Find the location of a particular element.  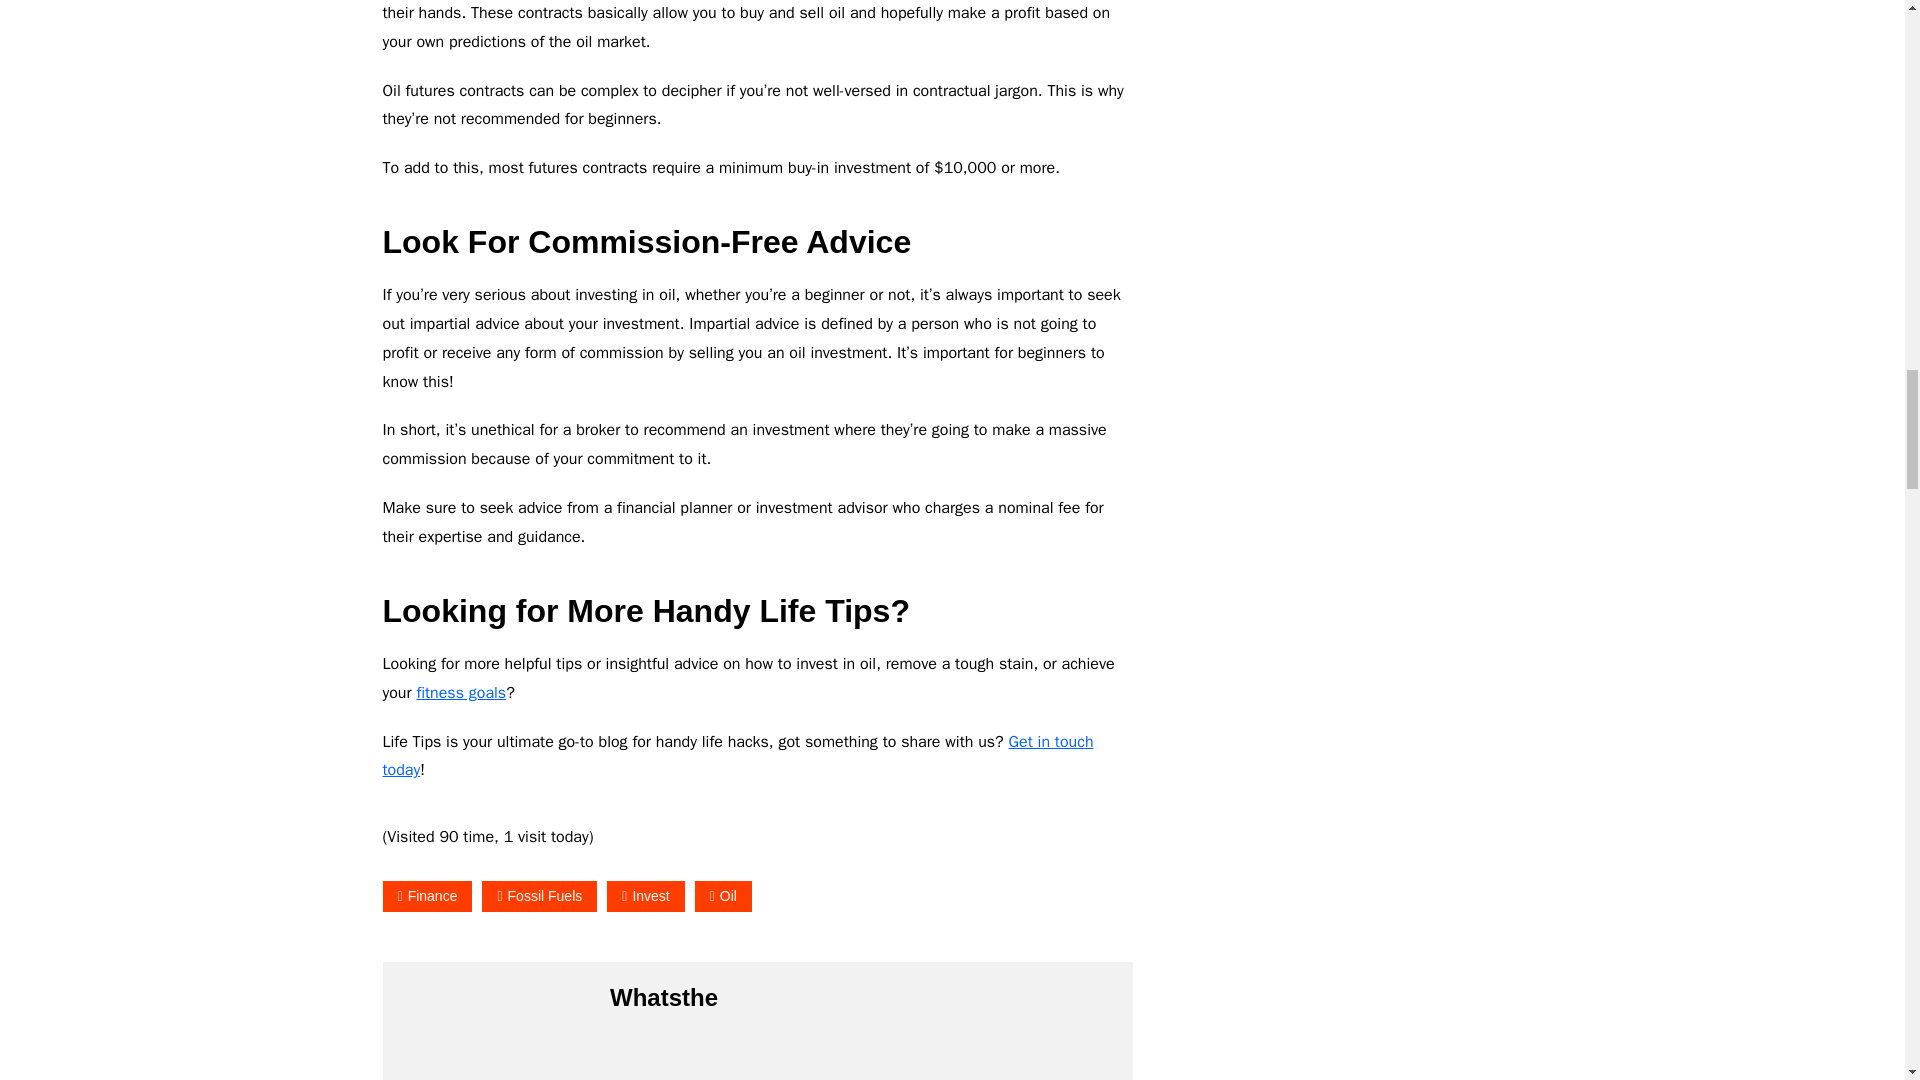

Finance is located at coordinates (427, 896).